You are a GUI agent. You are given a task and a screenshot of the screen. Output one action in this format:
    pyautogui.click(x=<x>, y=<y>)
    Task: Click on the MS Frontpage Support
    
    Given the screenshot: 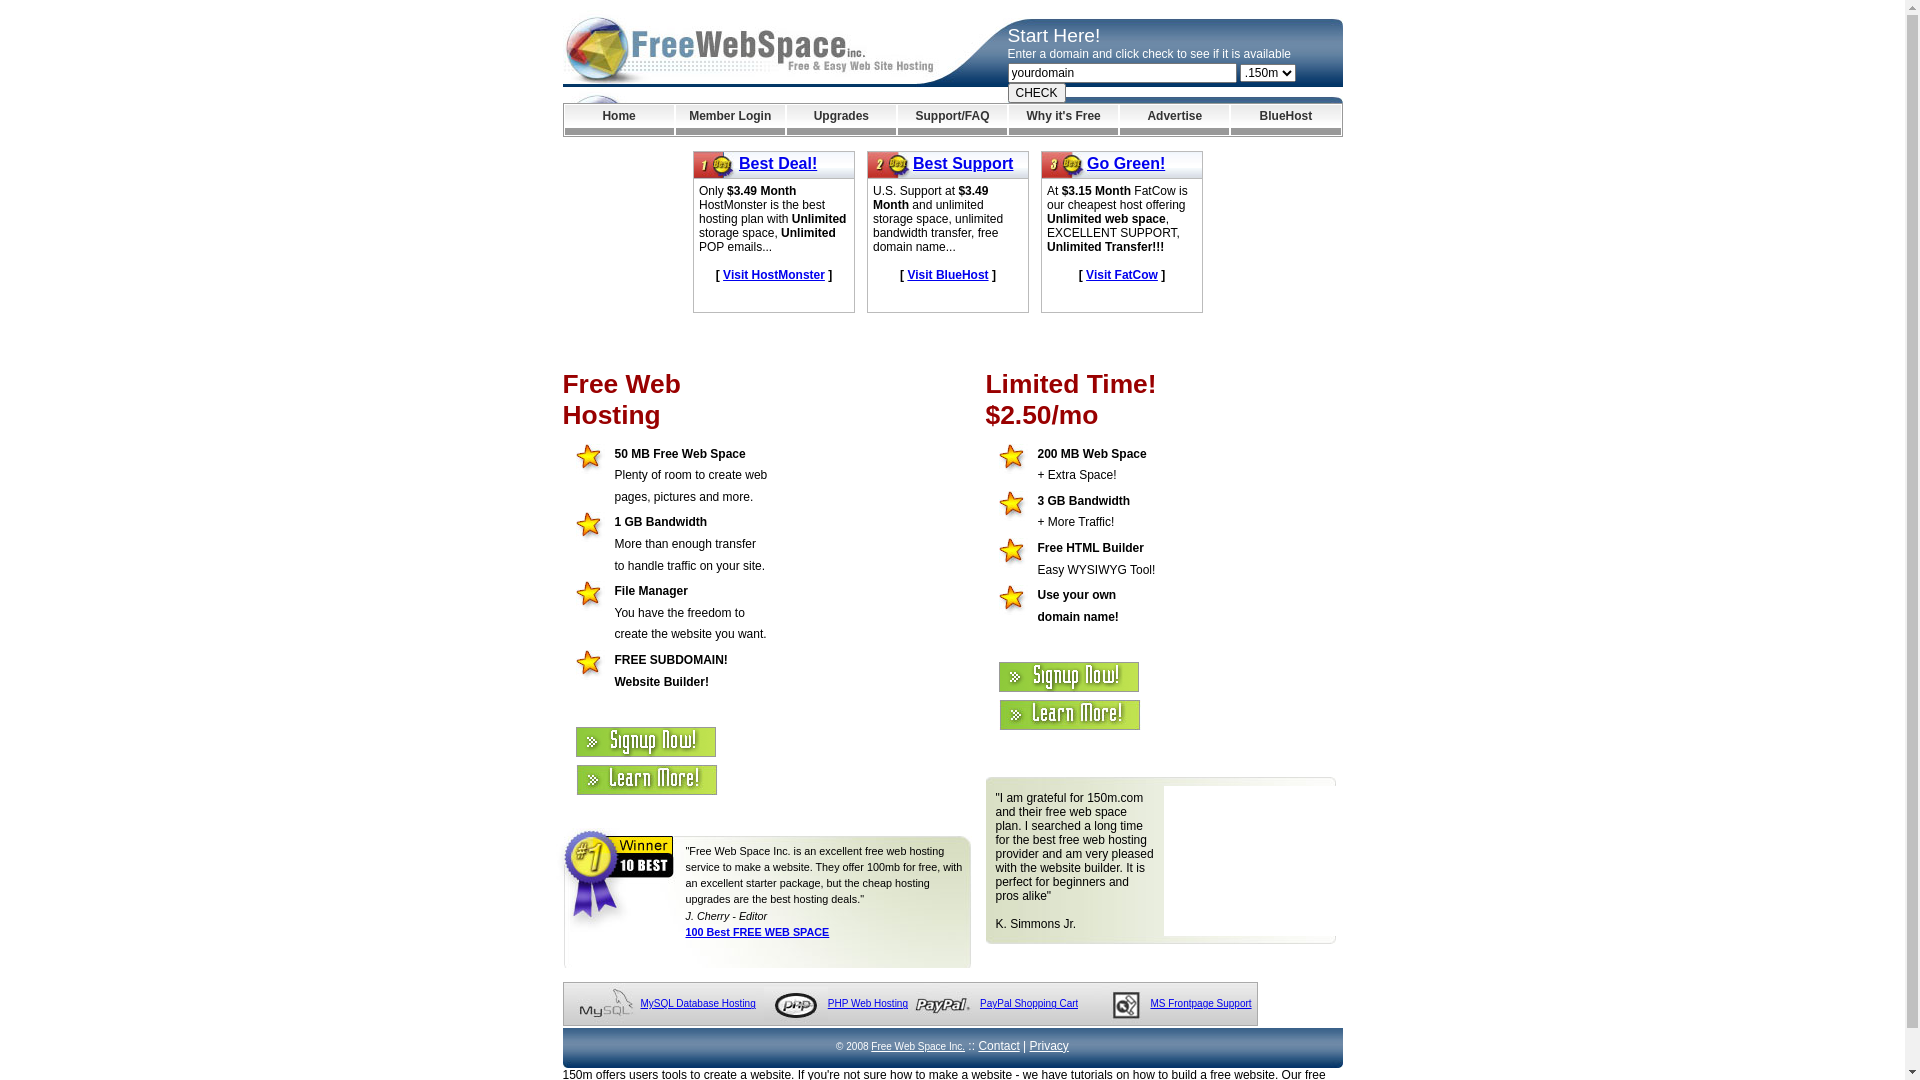 What is the action you would take?
    pyautogui.click(x=1200, y=1004)
    